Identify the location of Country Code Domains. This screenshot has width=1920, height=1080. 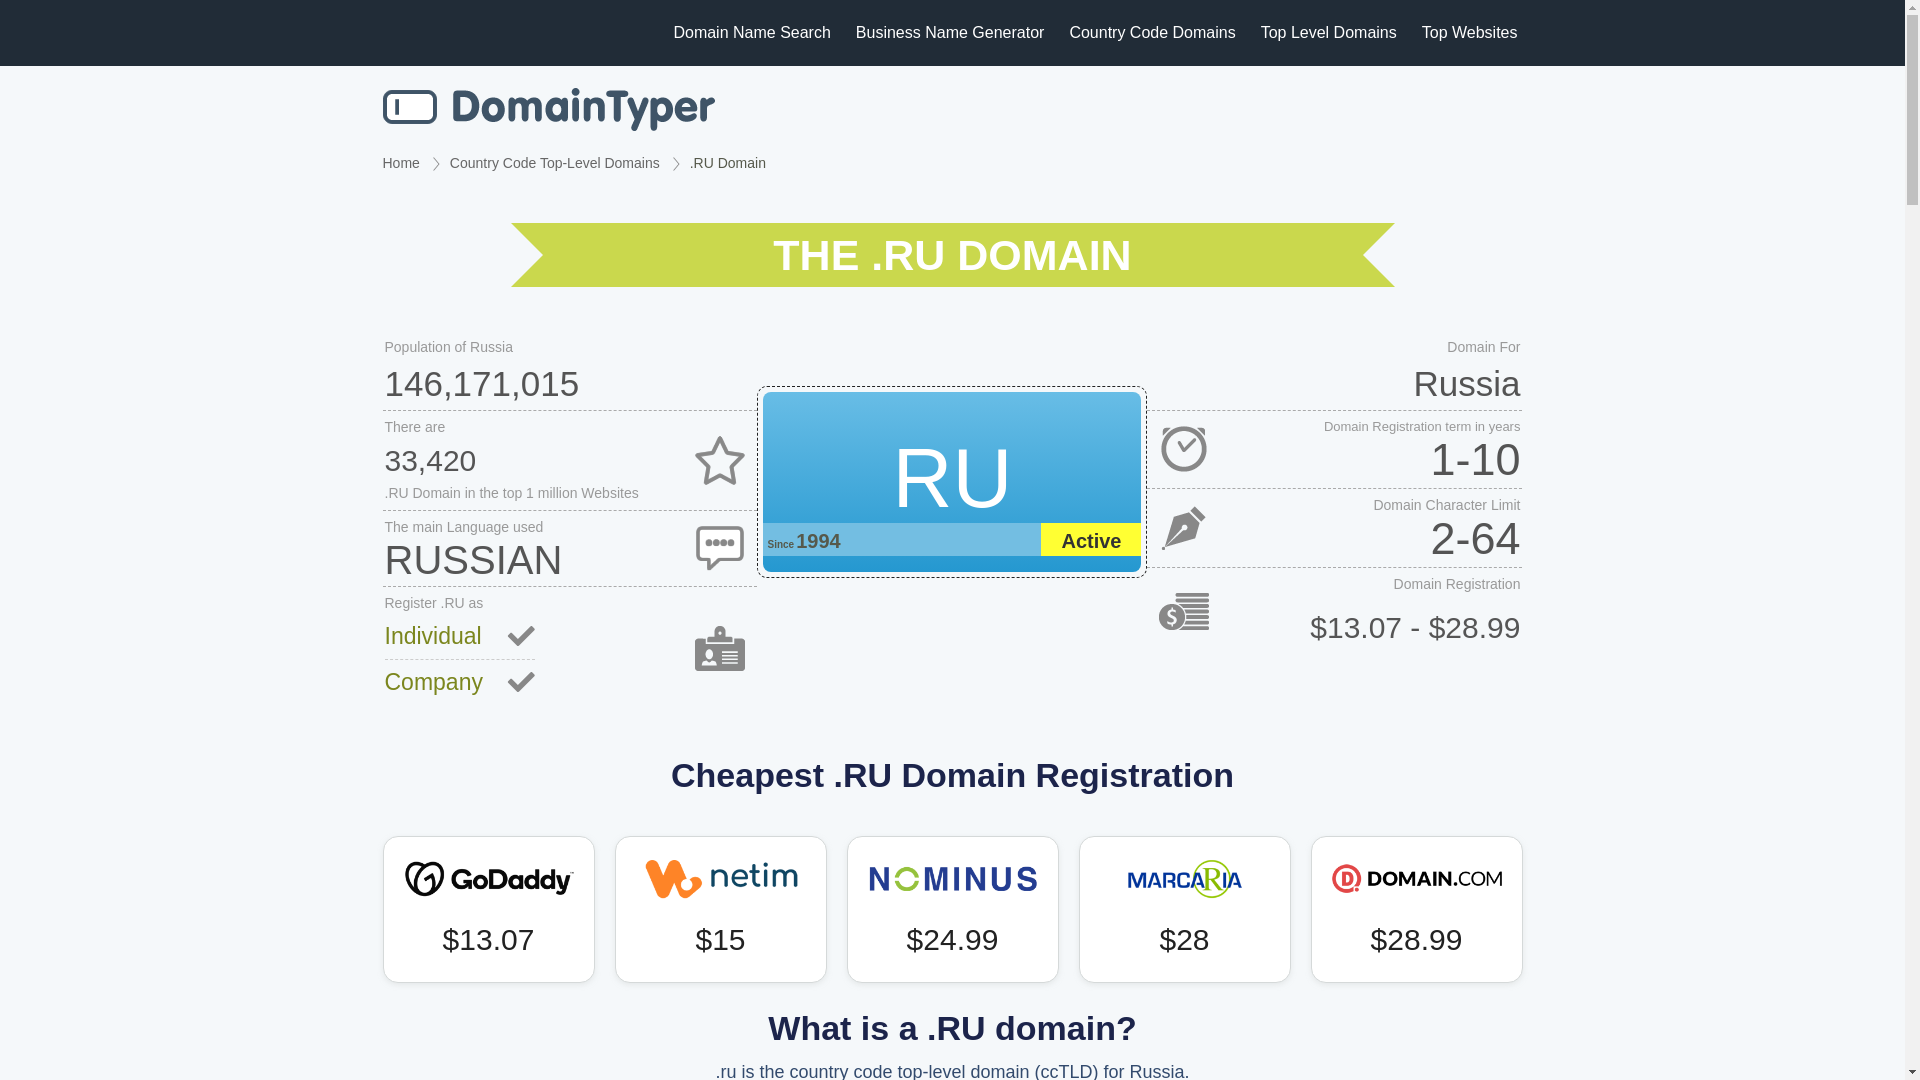
(1152, 32).